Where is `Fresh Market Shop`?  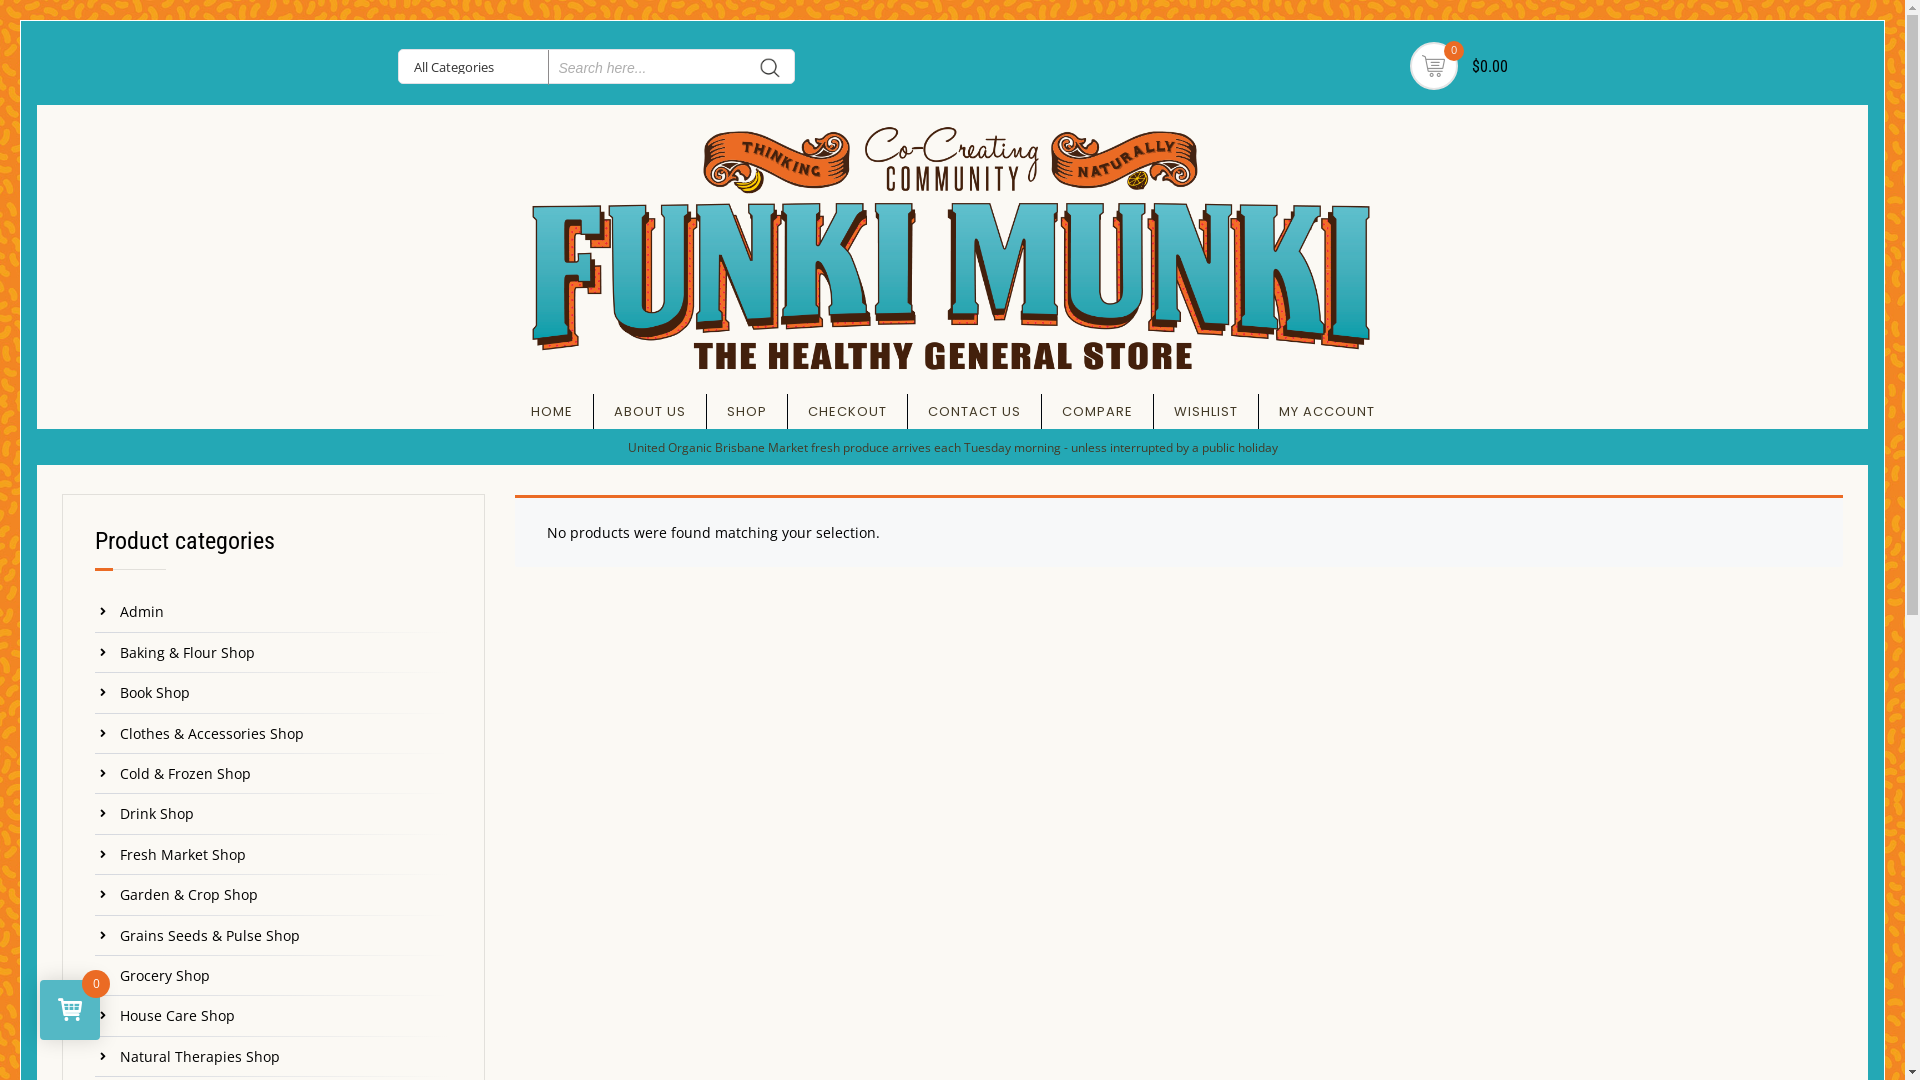
Fresh Market Shop is located at coordinates (286, 855).